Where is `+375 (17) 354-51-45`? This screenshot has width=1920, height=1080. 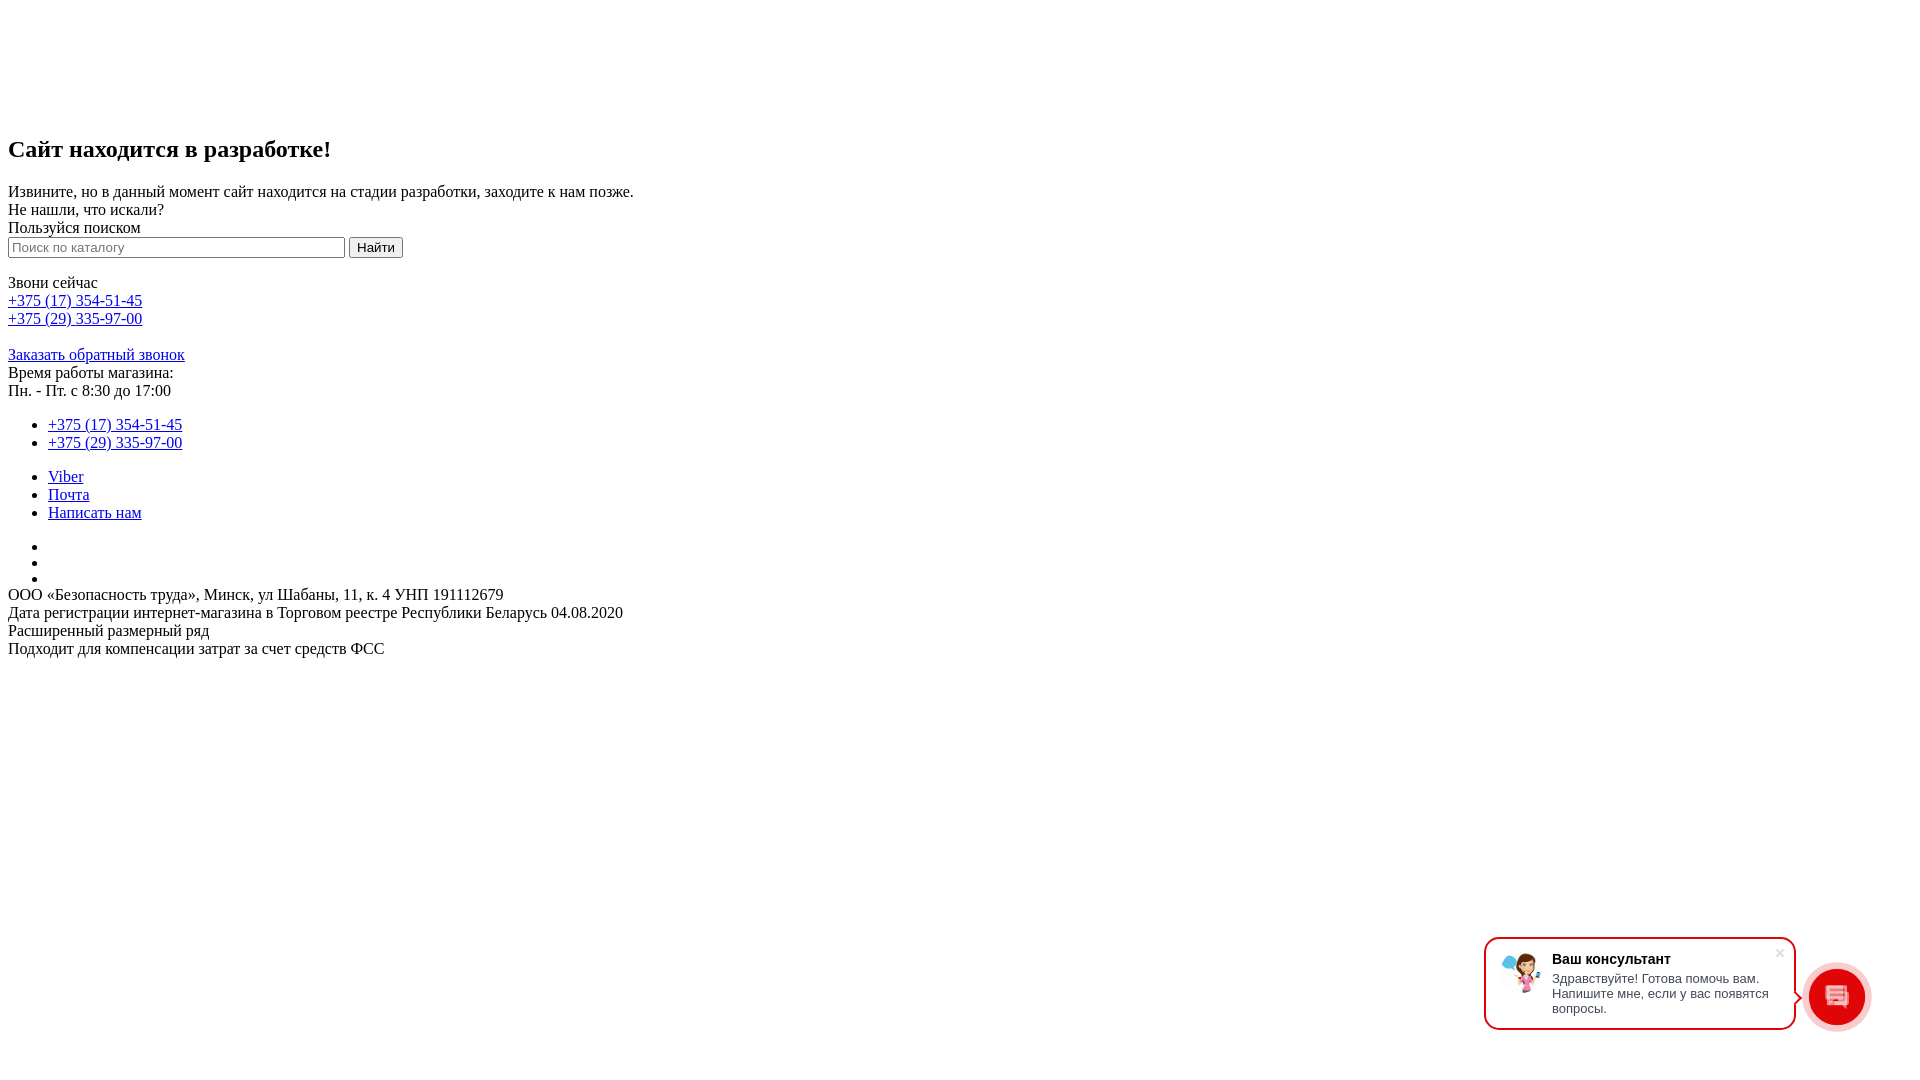 +375 (17) 354-51-45 is located at coordinates (75, 300).